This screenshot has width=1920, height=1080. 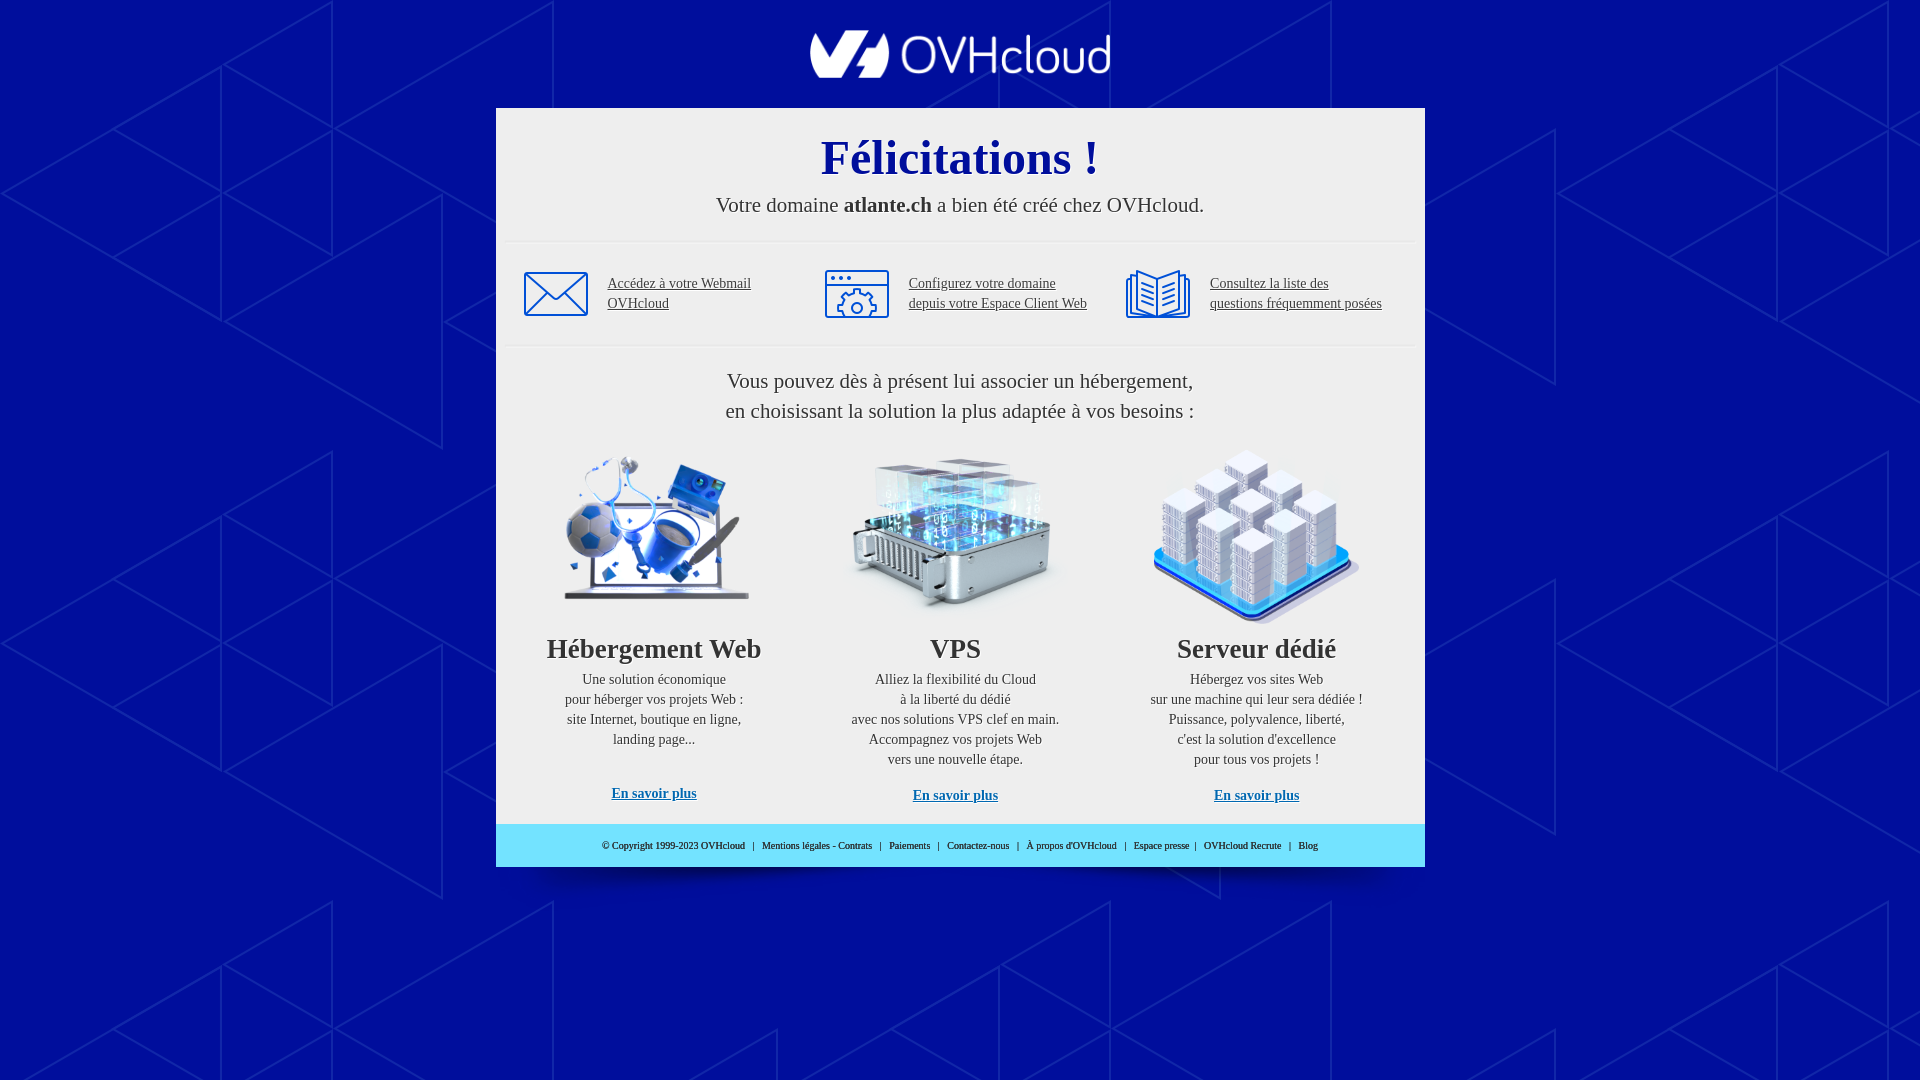 What do you see at coordinates (1162, 846) in the screenshot?
I see `Espace presse` at bounding box center [1162, 846].